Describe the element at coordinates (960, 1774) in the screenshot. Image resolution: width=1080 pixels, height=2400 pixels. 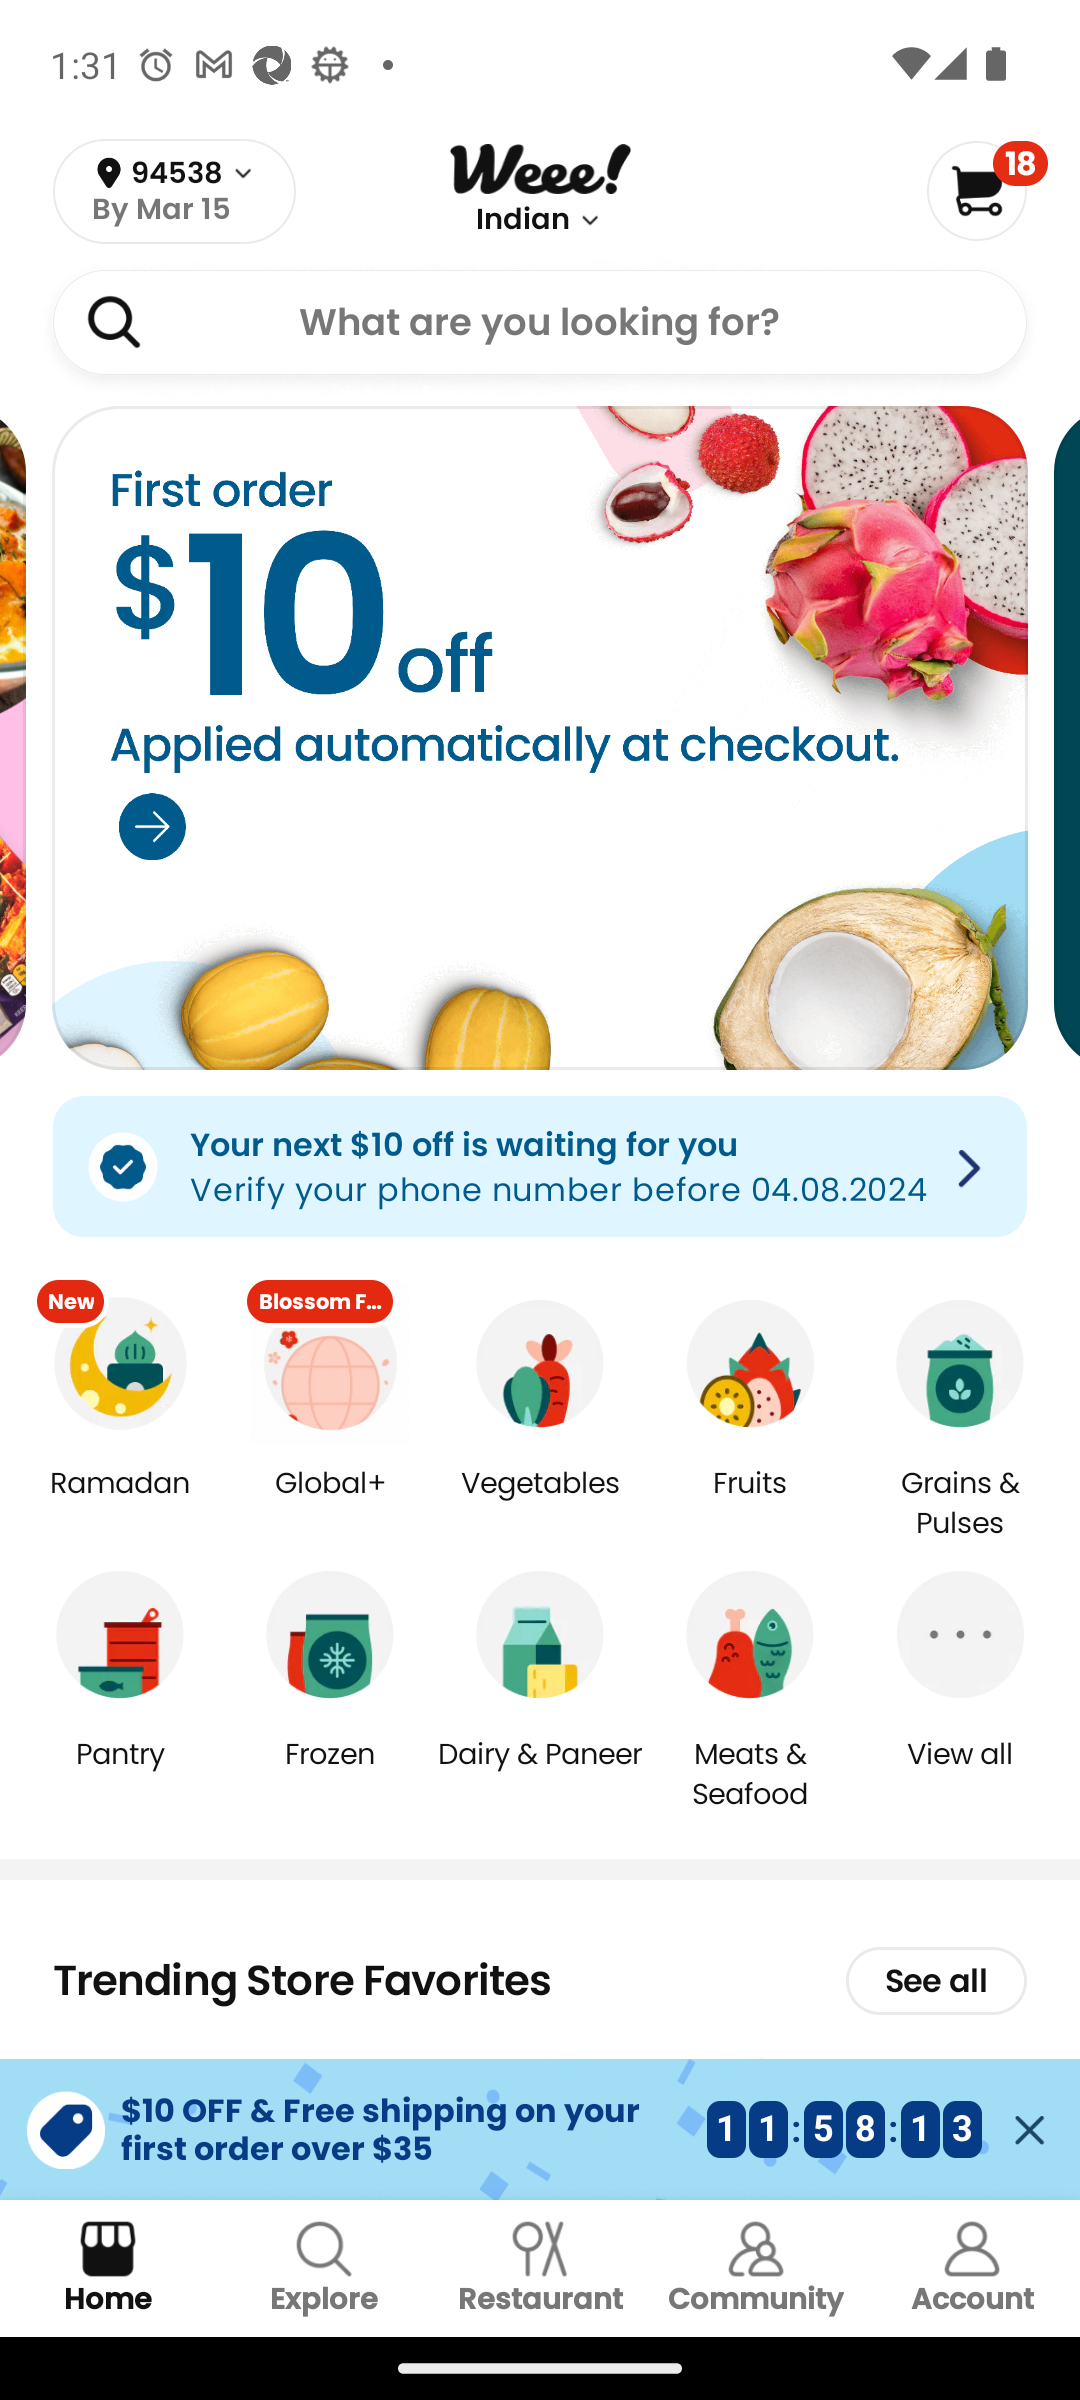
I see `View all` at that location.